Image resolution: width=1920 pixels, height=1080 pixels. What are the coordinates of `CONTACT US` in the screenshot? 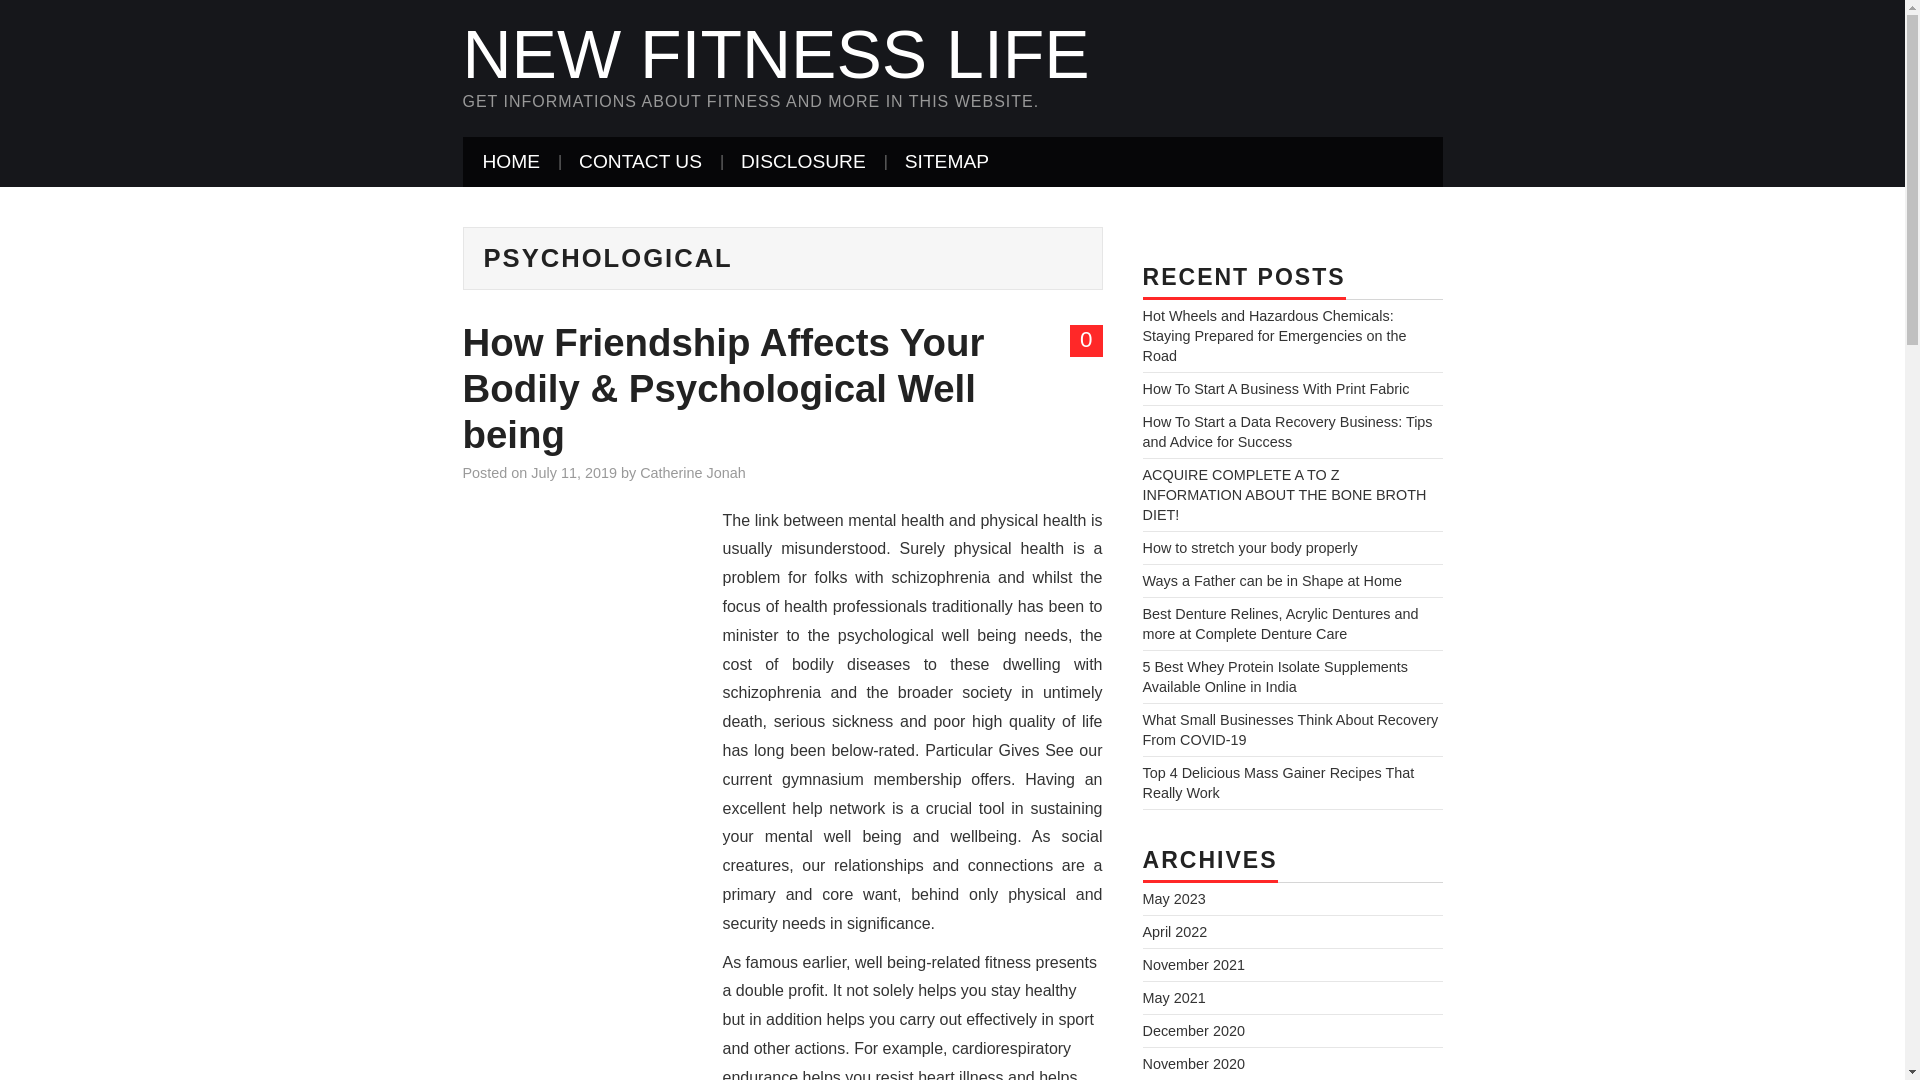 It's located at (640, 162).